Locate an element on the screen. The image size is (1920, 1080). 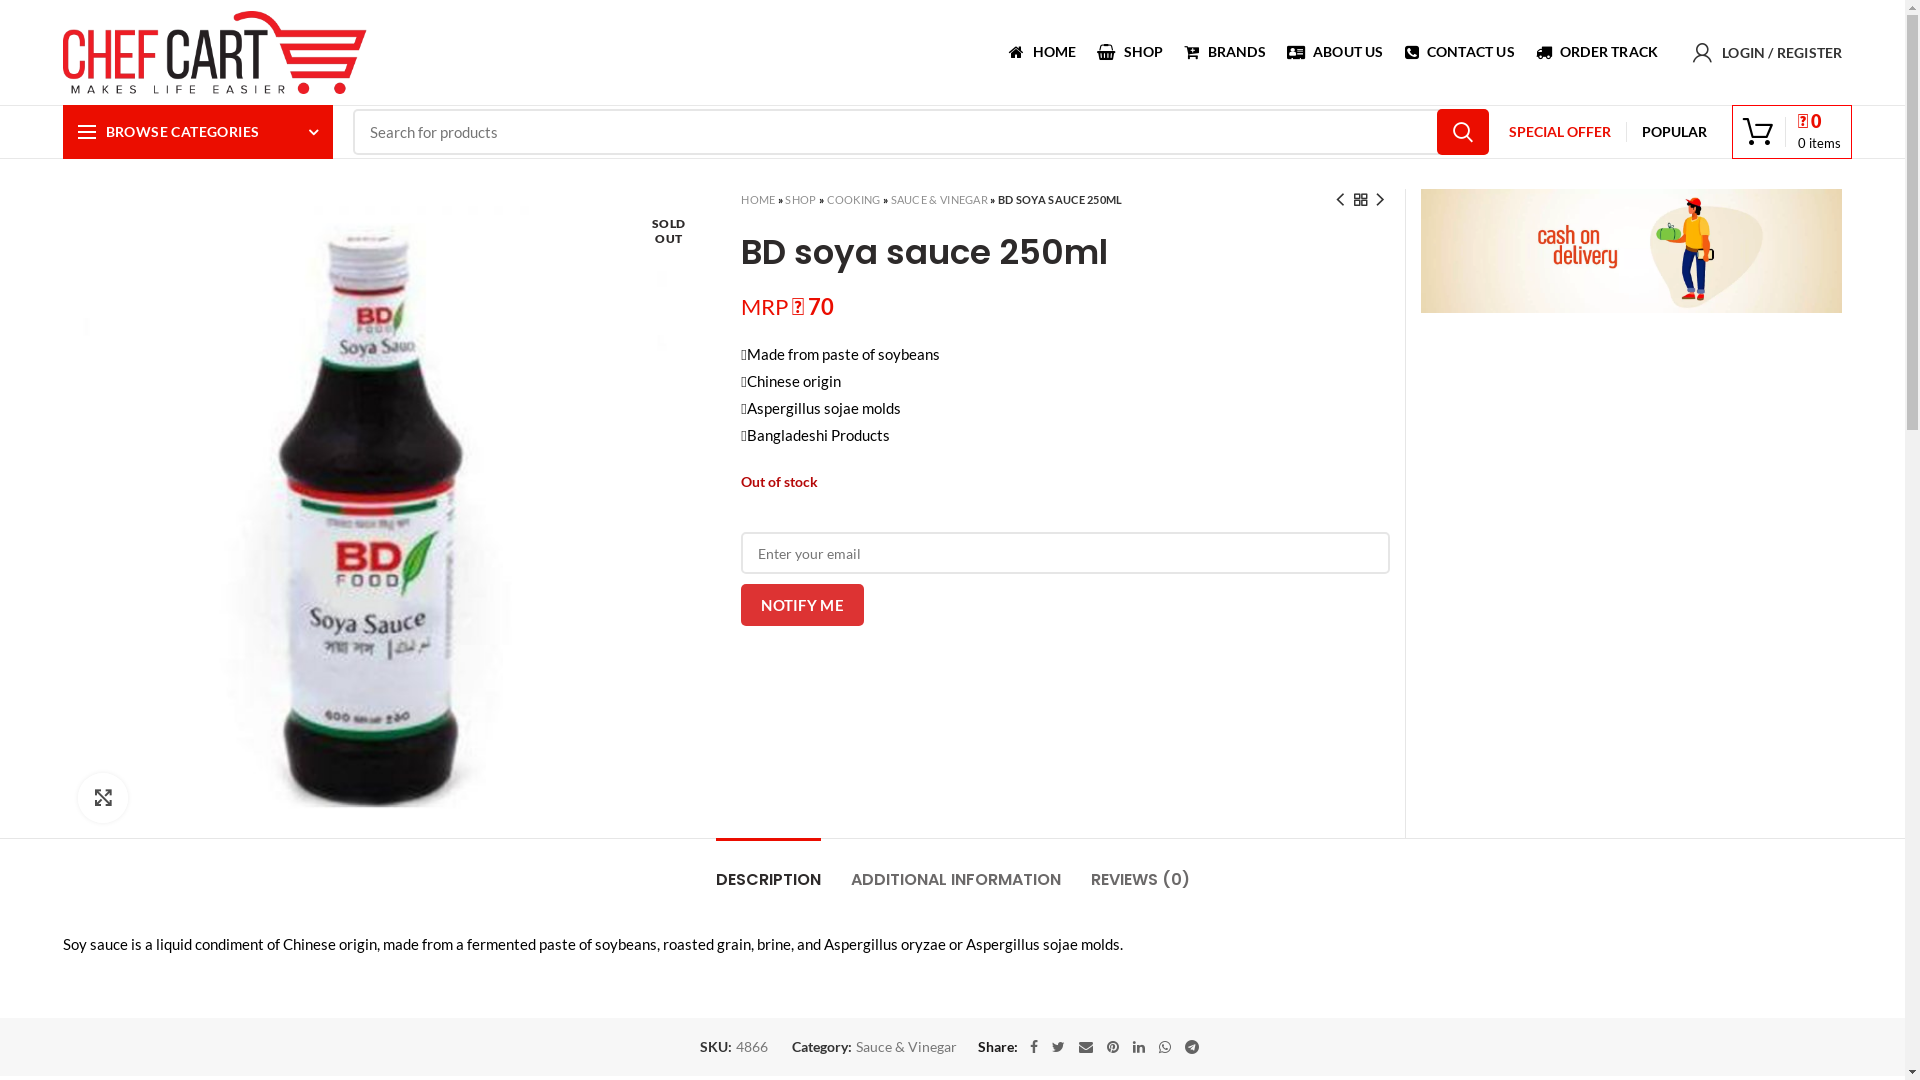
CONTACT US is located at coordinates (1460, 52).